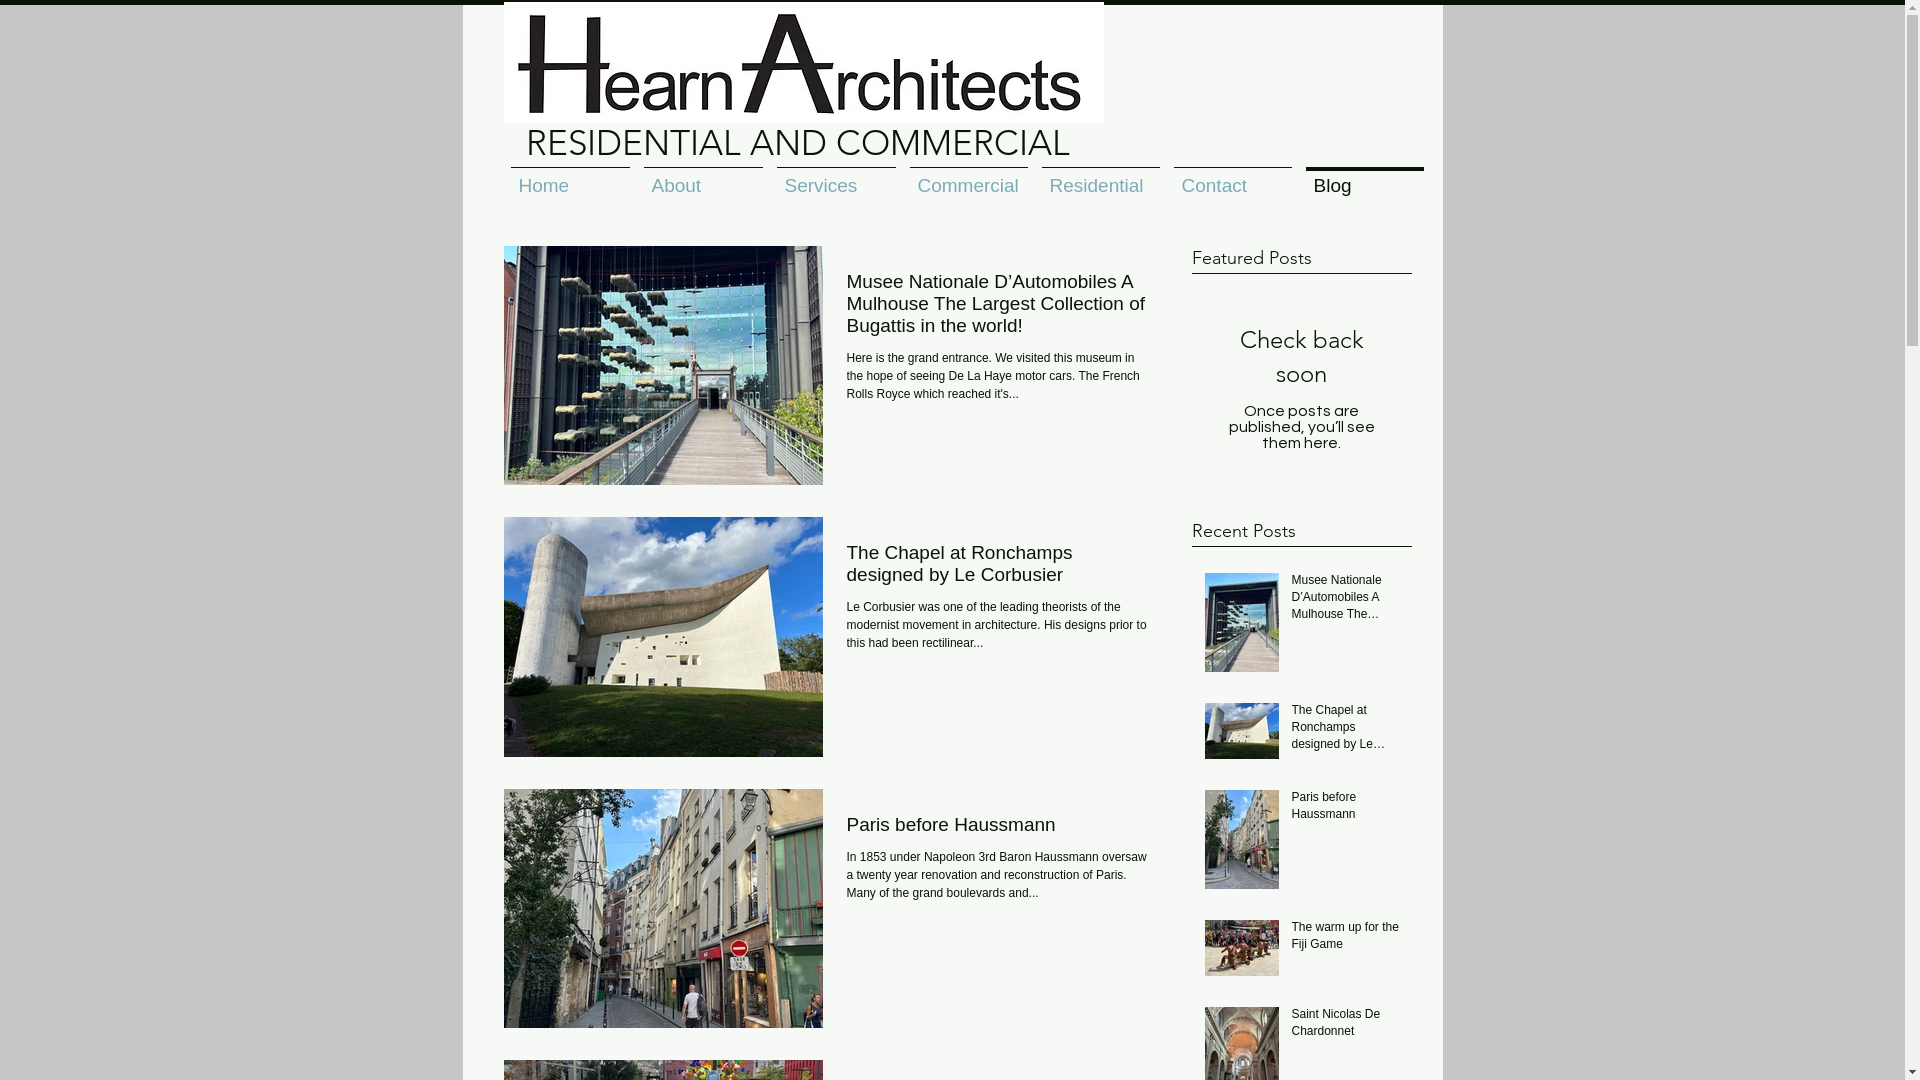  Describe the element at coordinates (702, 176) in the screenshot. I see `About` at that location.